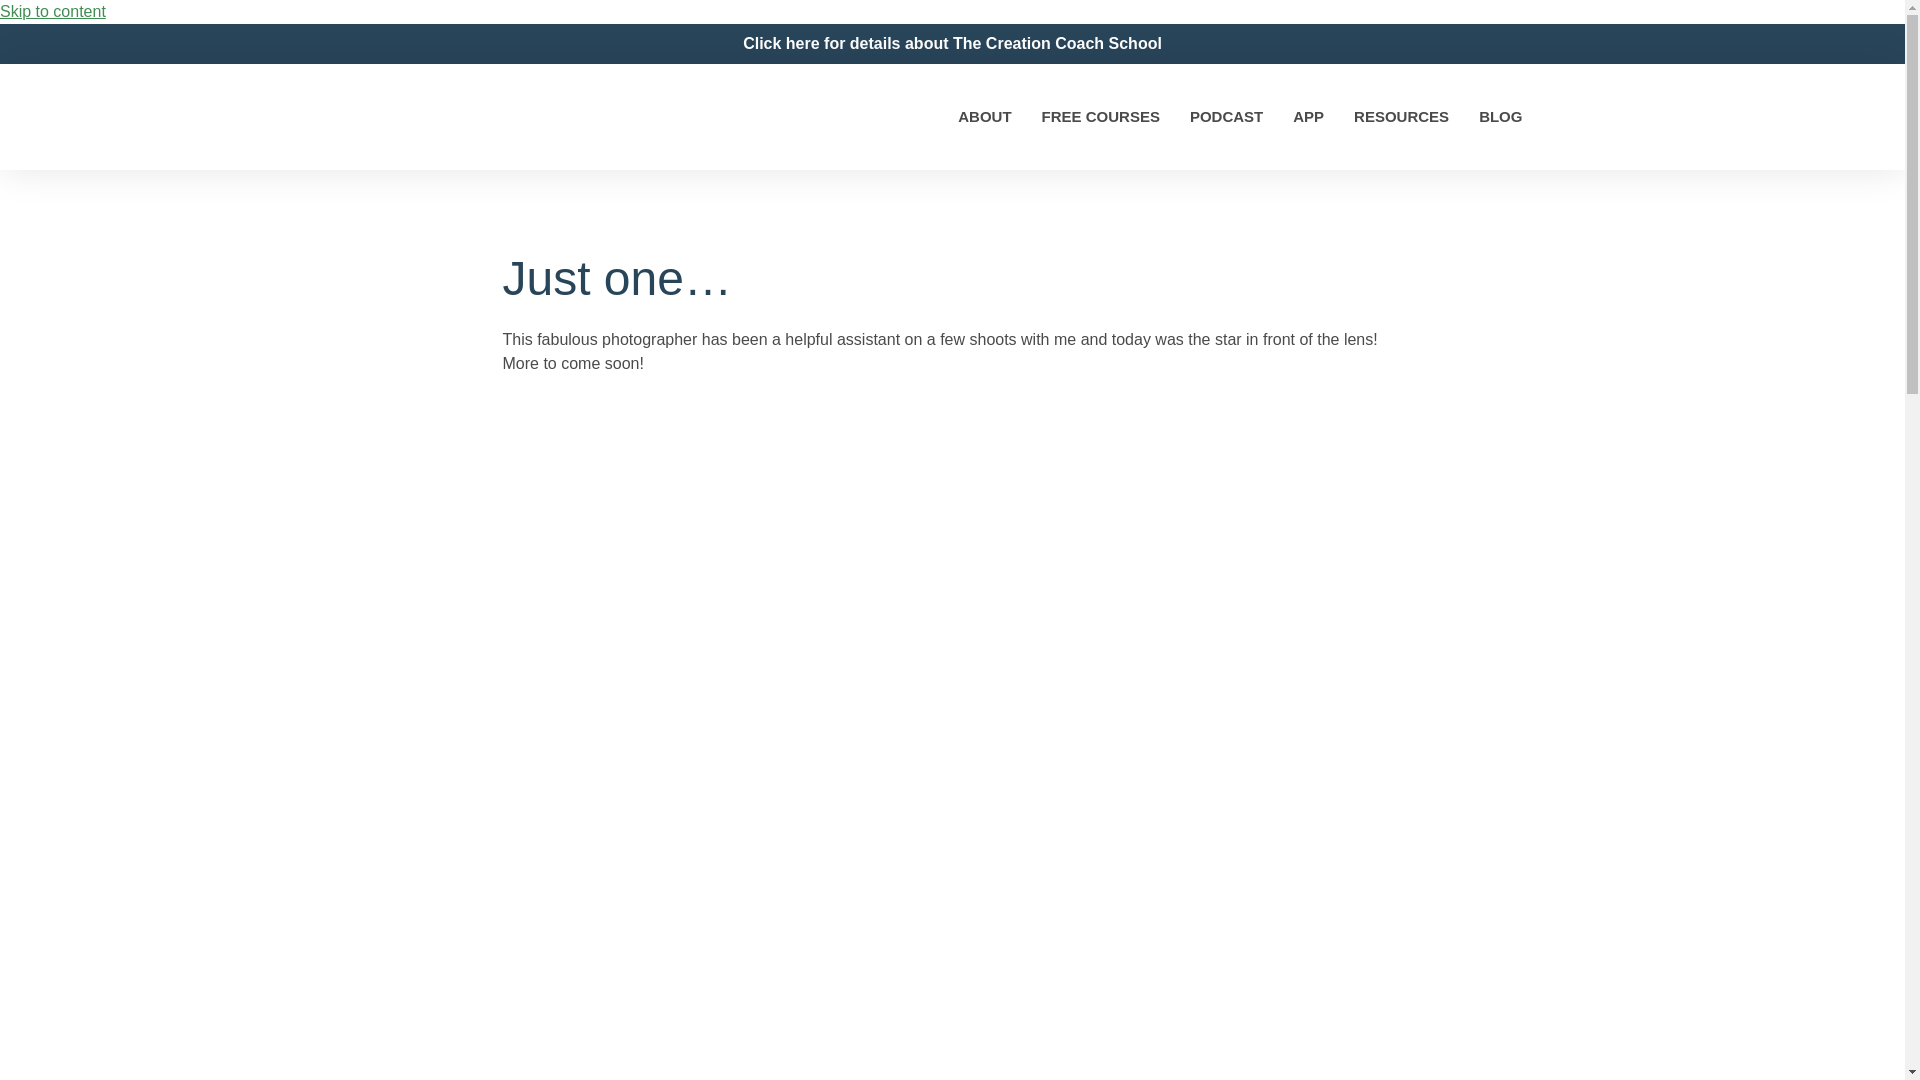  What do you see at coordinates (1100, 116) in the screenshot?
I see `FREE COURSES` at bounding box center [1100, 116].